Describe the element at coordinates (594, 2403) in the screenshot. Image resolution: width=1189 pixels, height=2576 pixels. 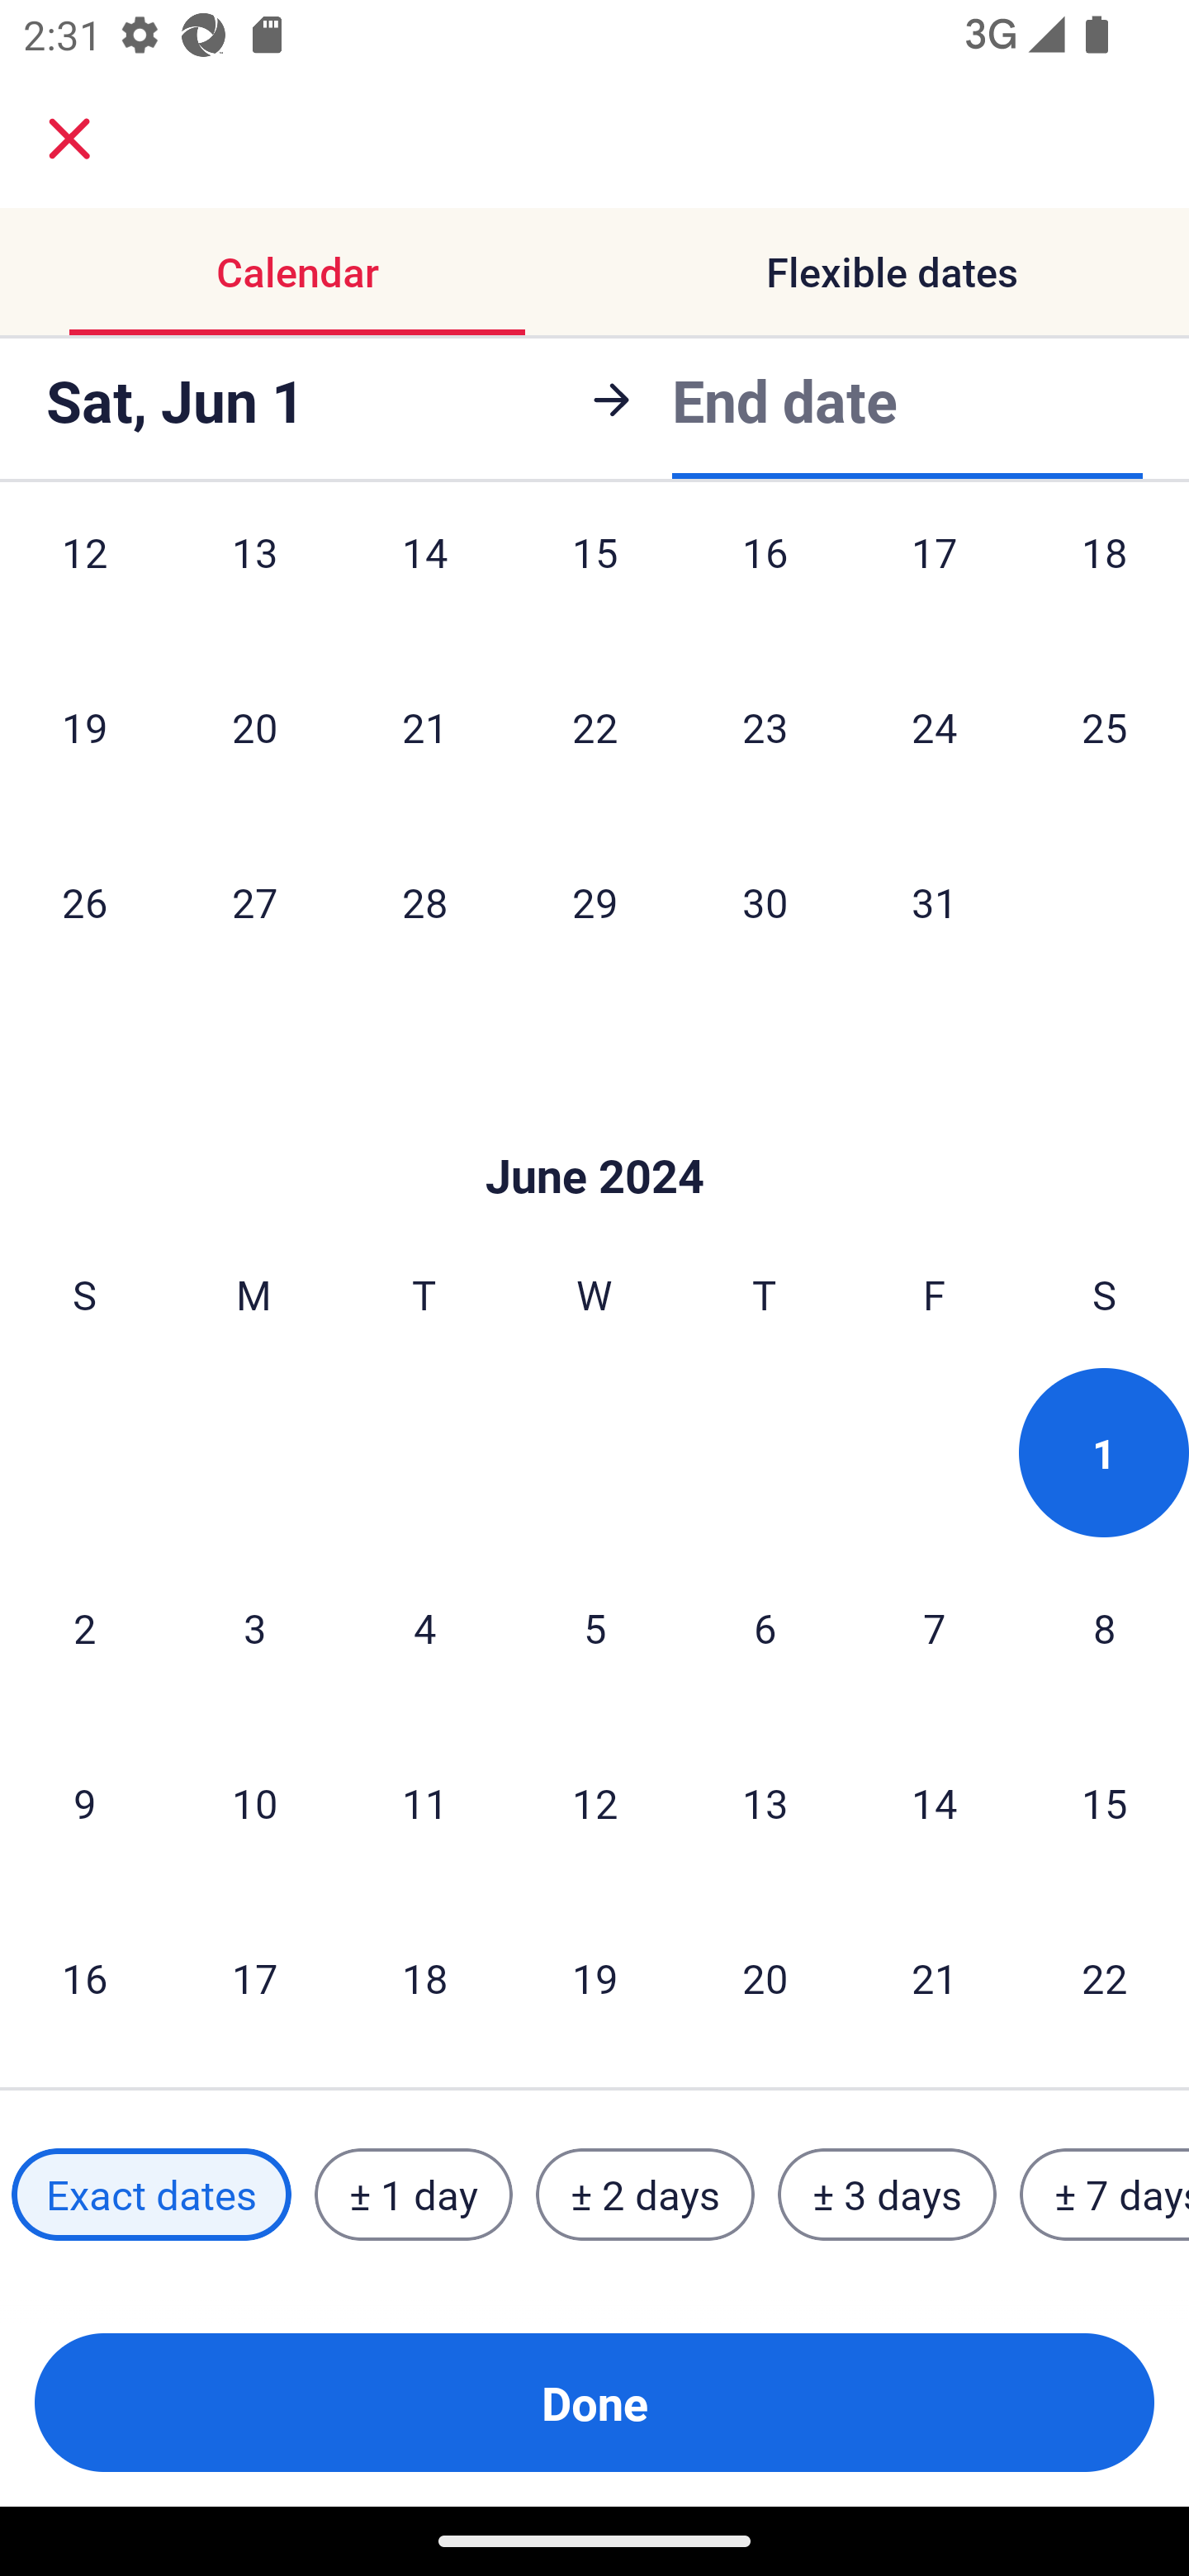
I see `Done` at that location.